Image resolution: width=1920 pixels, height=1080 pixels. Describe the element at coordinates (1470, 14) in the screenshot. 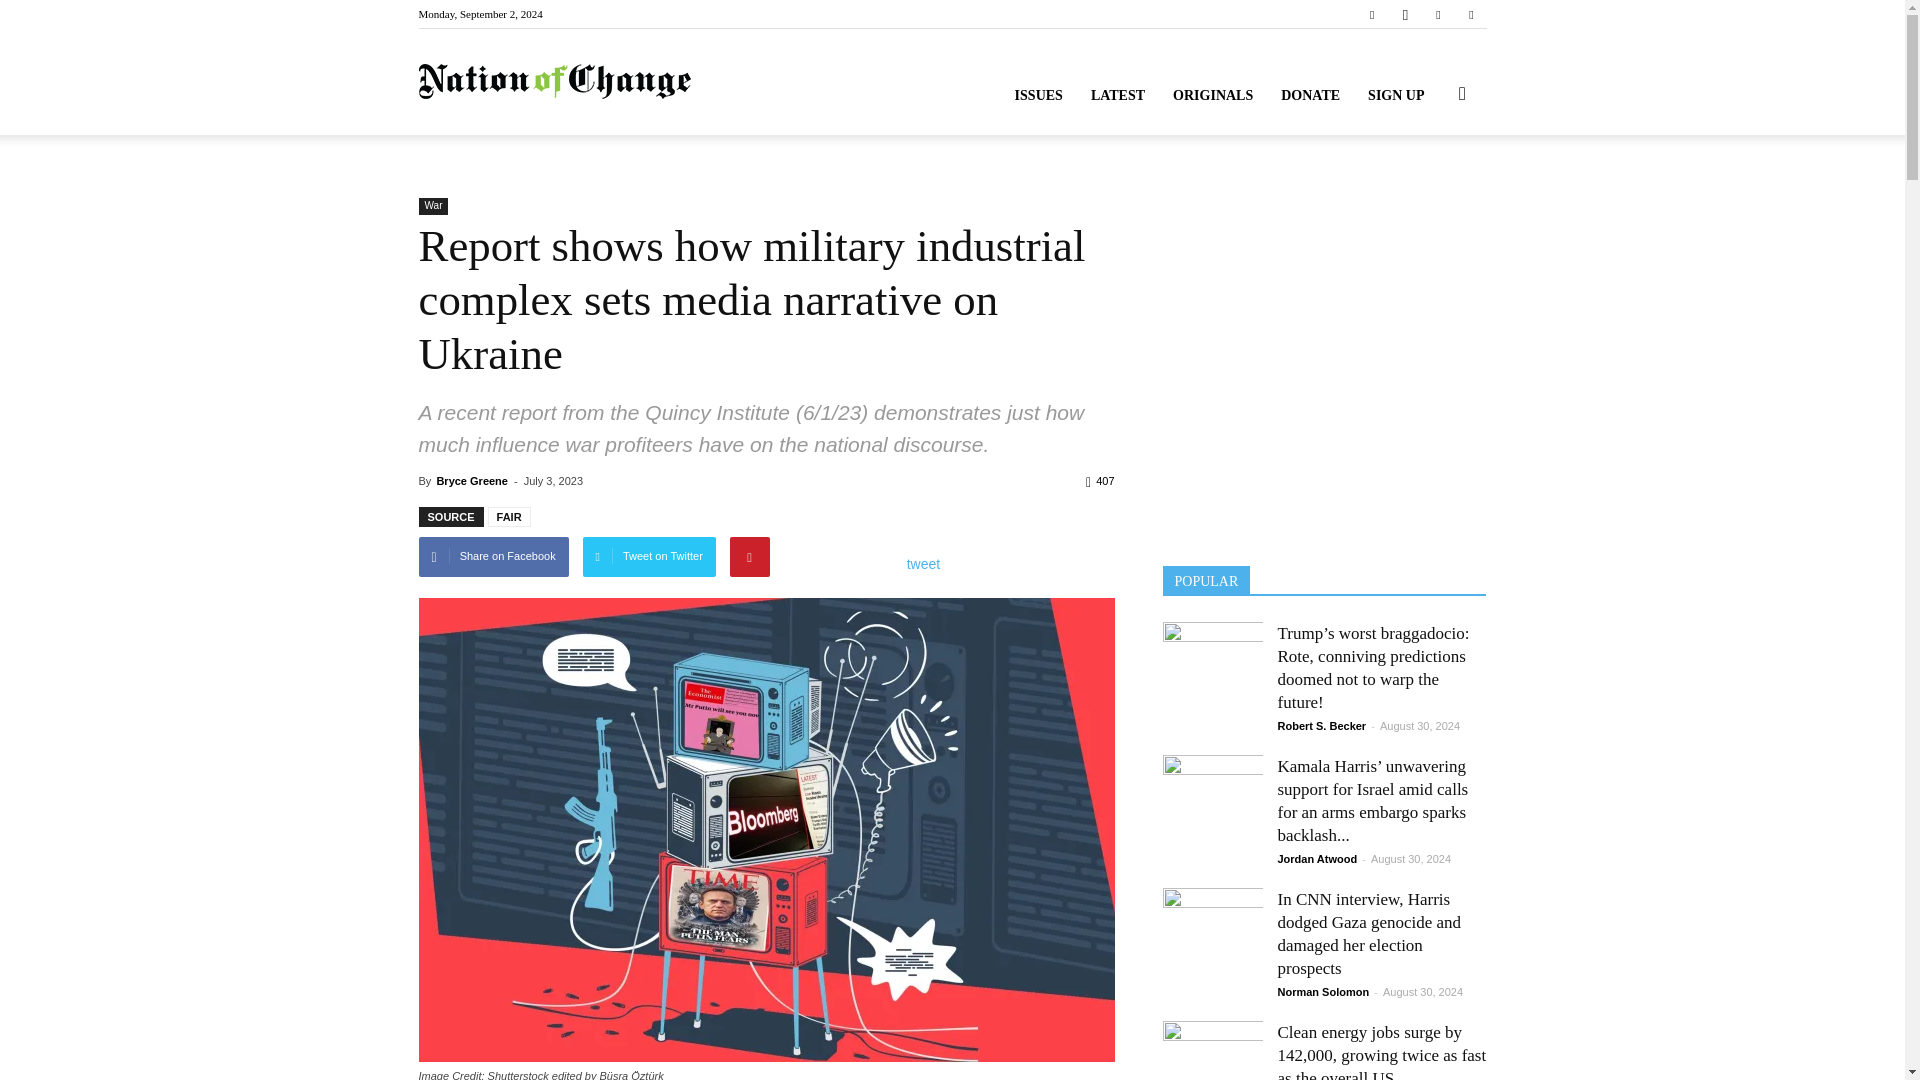

I see `Youtube` at that location.